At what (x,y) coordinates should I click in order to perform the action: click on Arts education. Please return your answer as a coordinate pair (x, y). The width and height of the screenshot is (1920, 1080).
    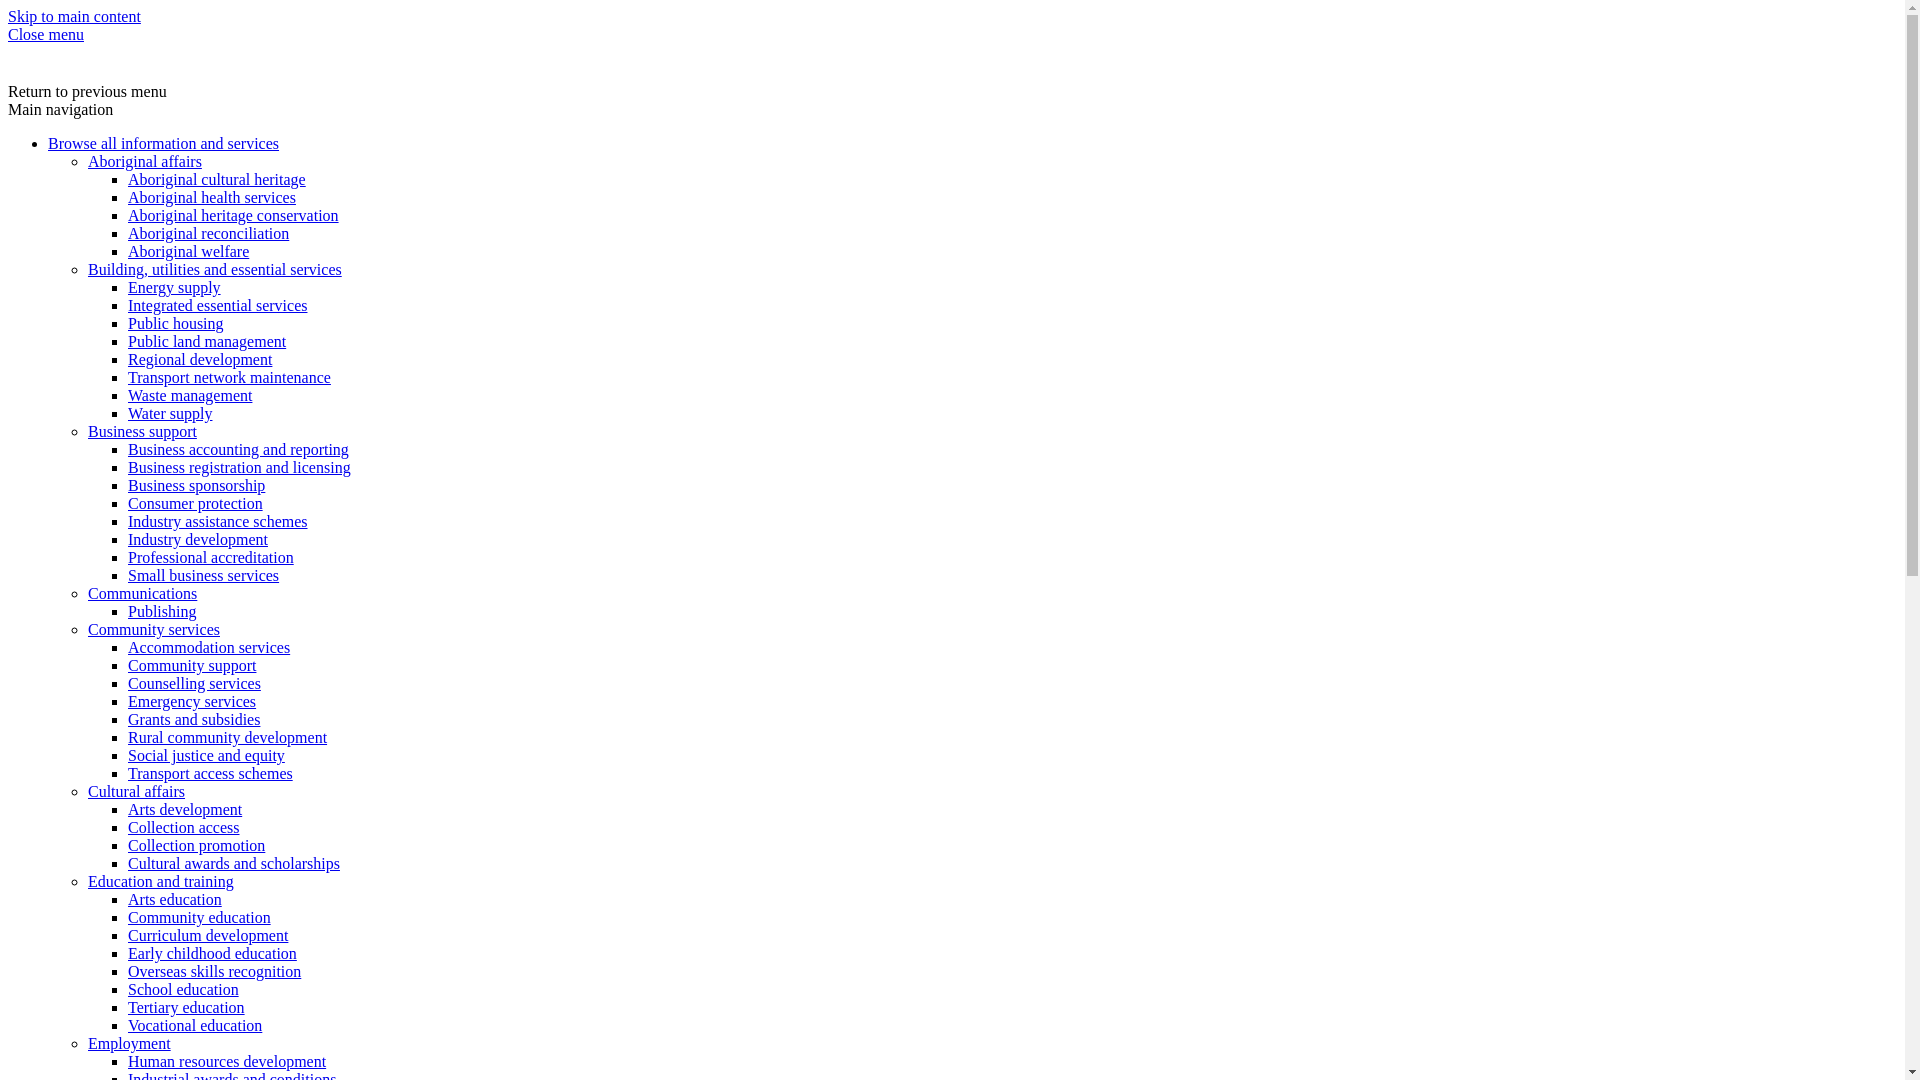
    Looking at the image, I should click on (175, 900).